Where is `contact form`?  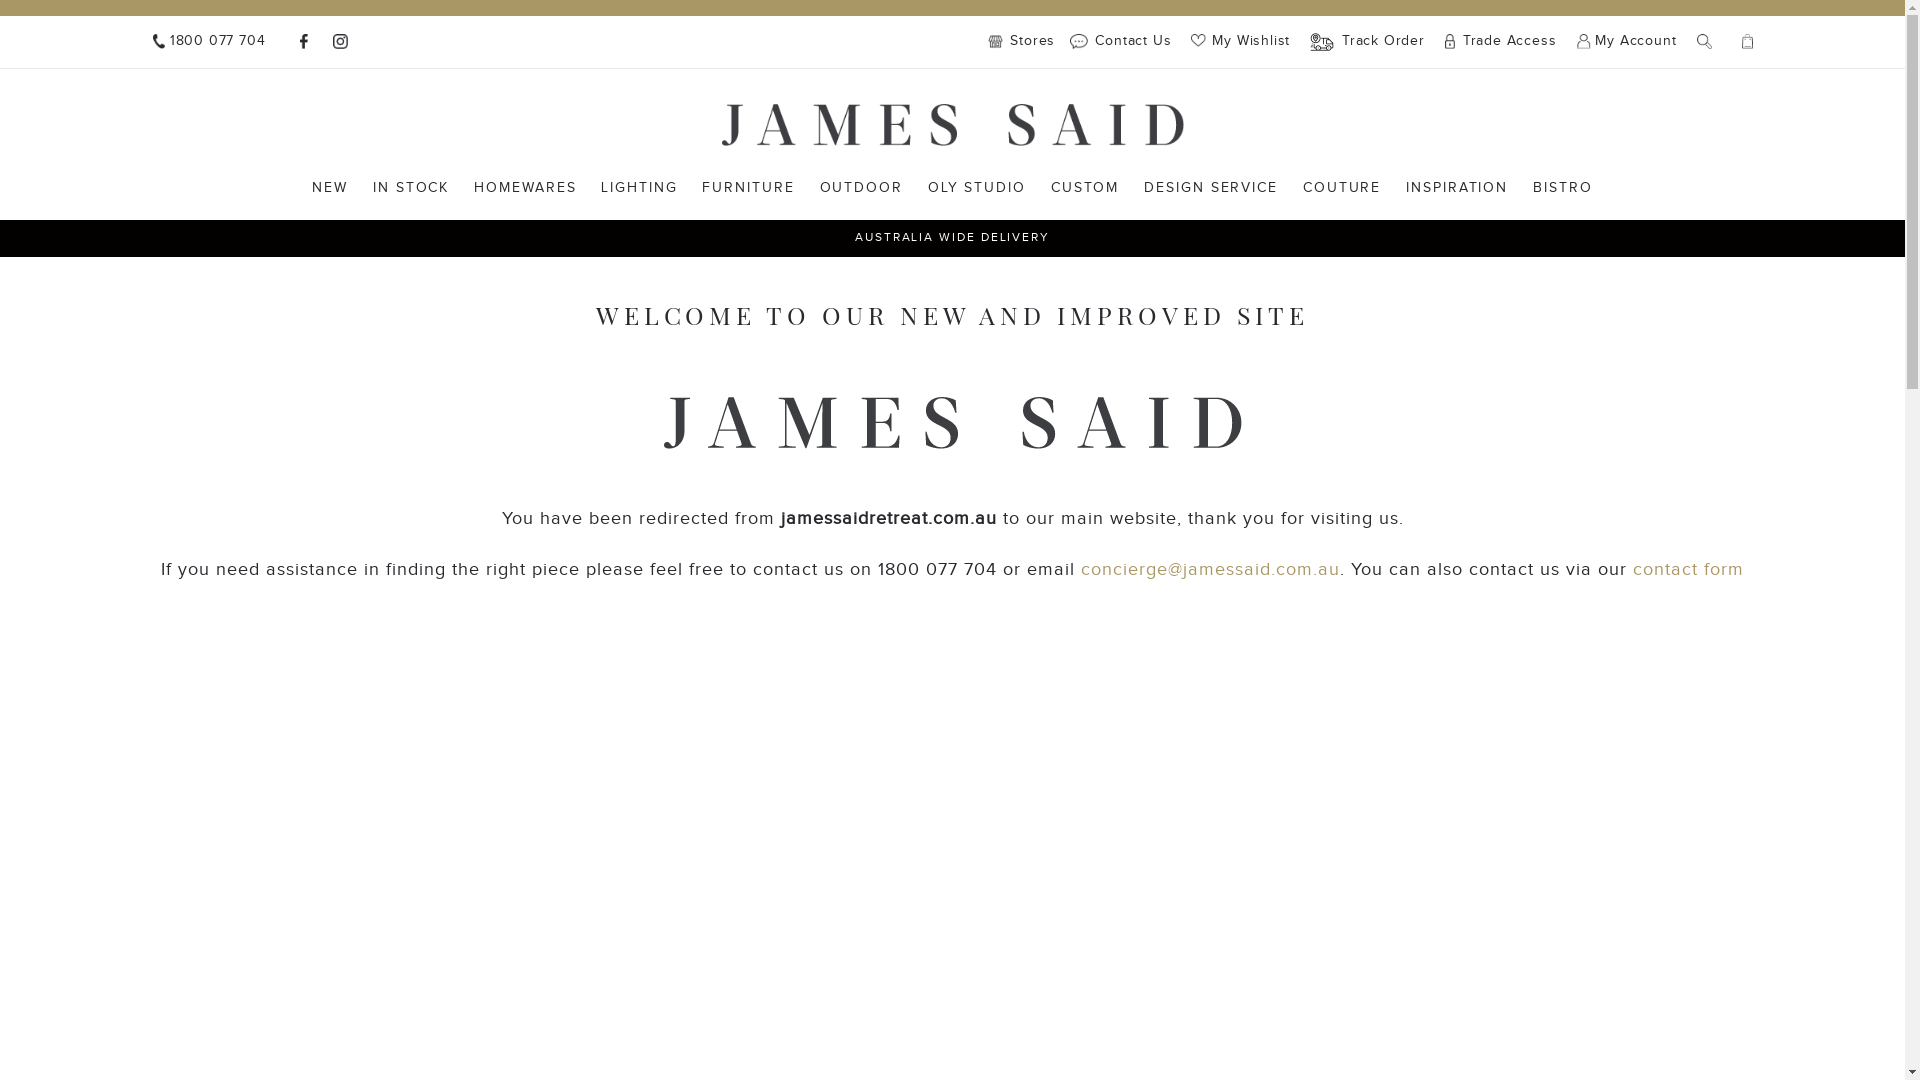 contact form is located at coordinates (1688, 570).